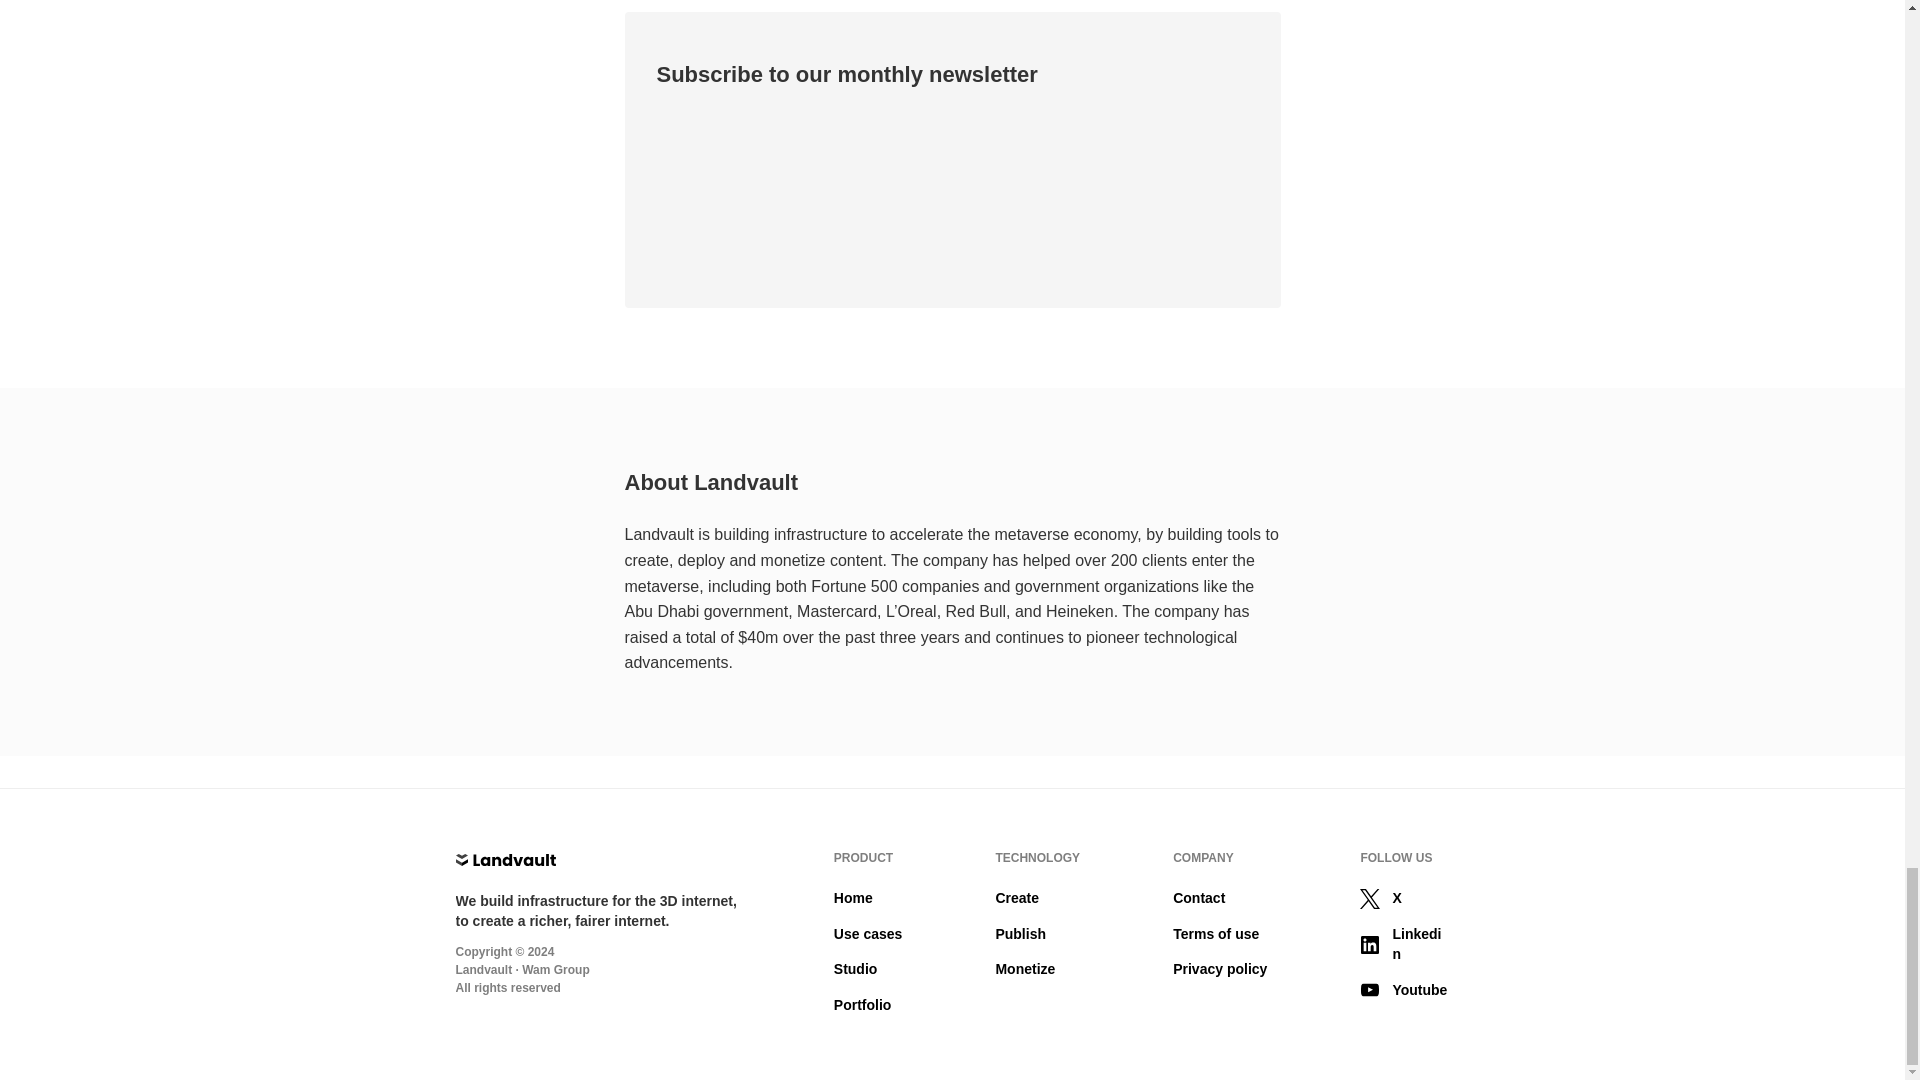  Describe the element at coordinates (1016, 898) in the screenshot. I see `Create` at that location.